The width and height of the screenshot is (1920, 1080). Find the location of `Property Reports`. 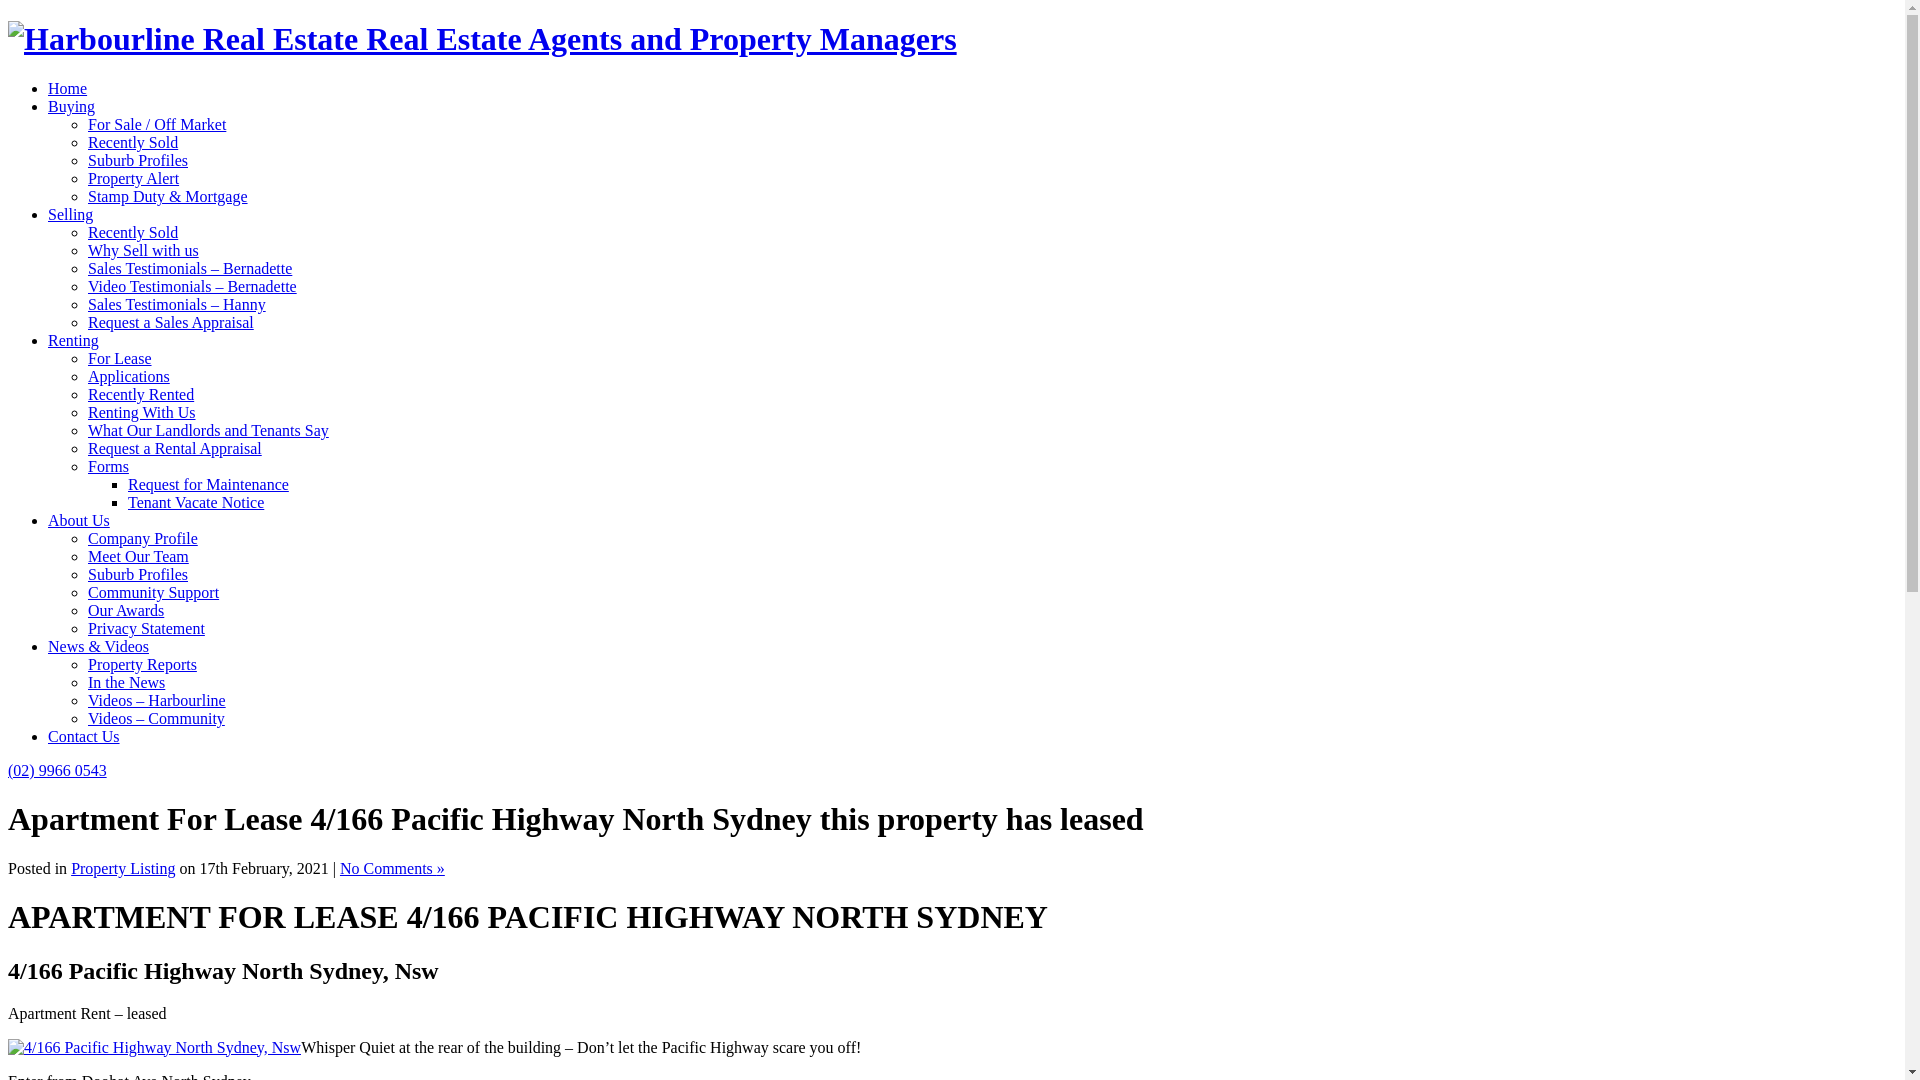

Property Reports is located at coordinates (142, 664).